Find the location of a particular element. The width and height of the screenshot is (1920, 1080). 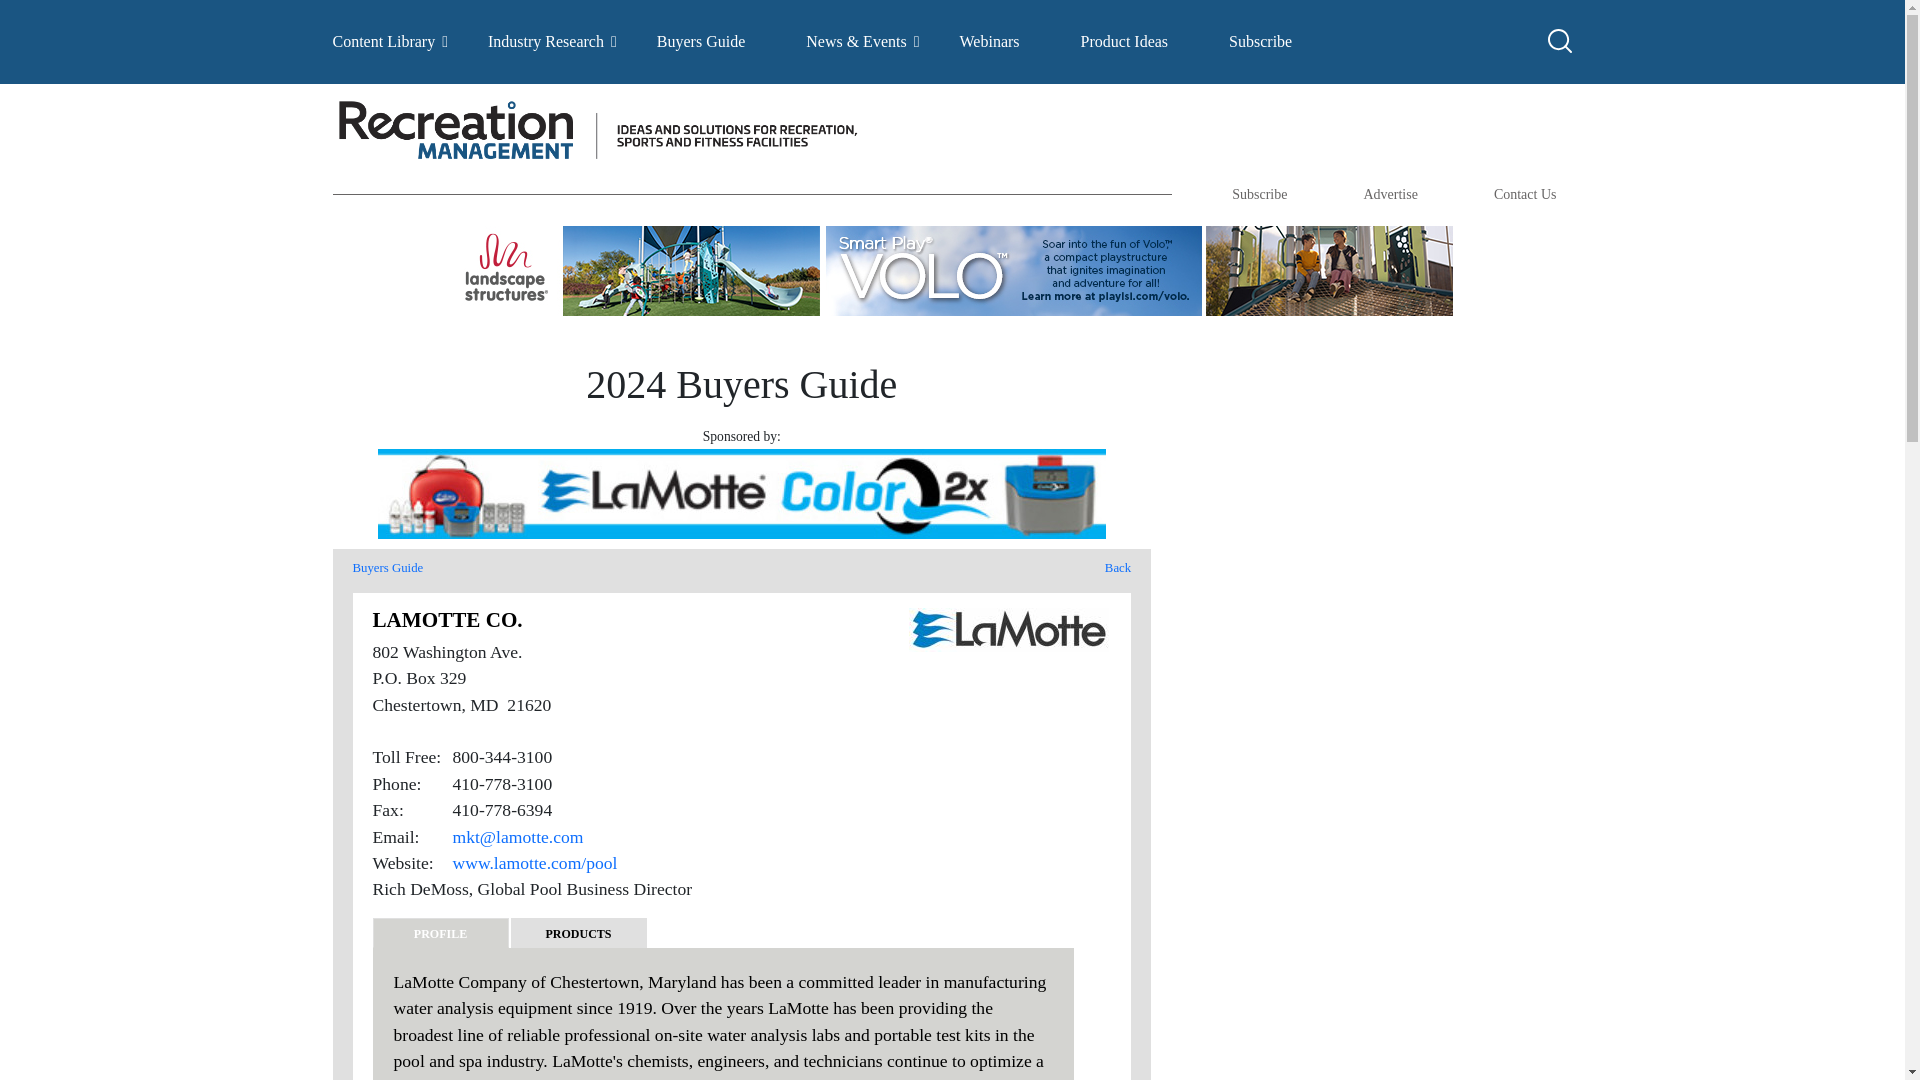

3rd party ad content is located at coordinates (1364, 1048).